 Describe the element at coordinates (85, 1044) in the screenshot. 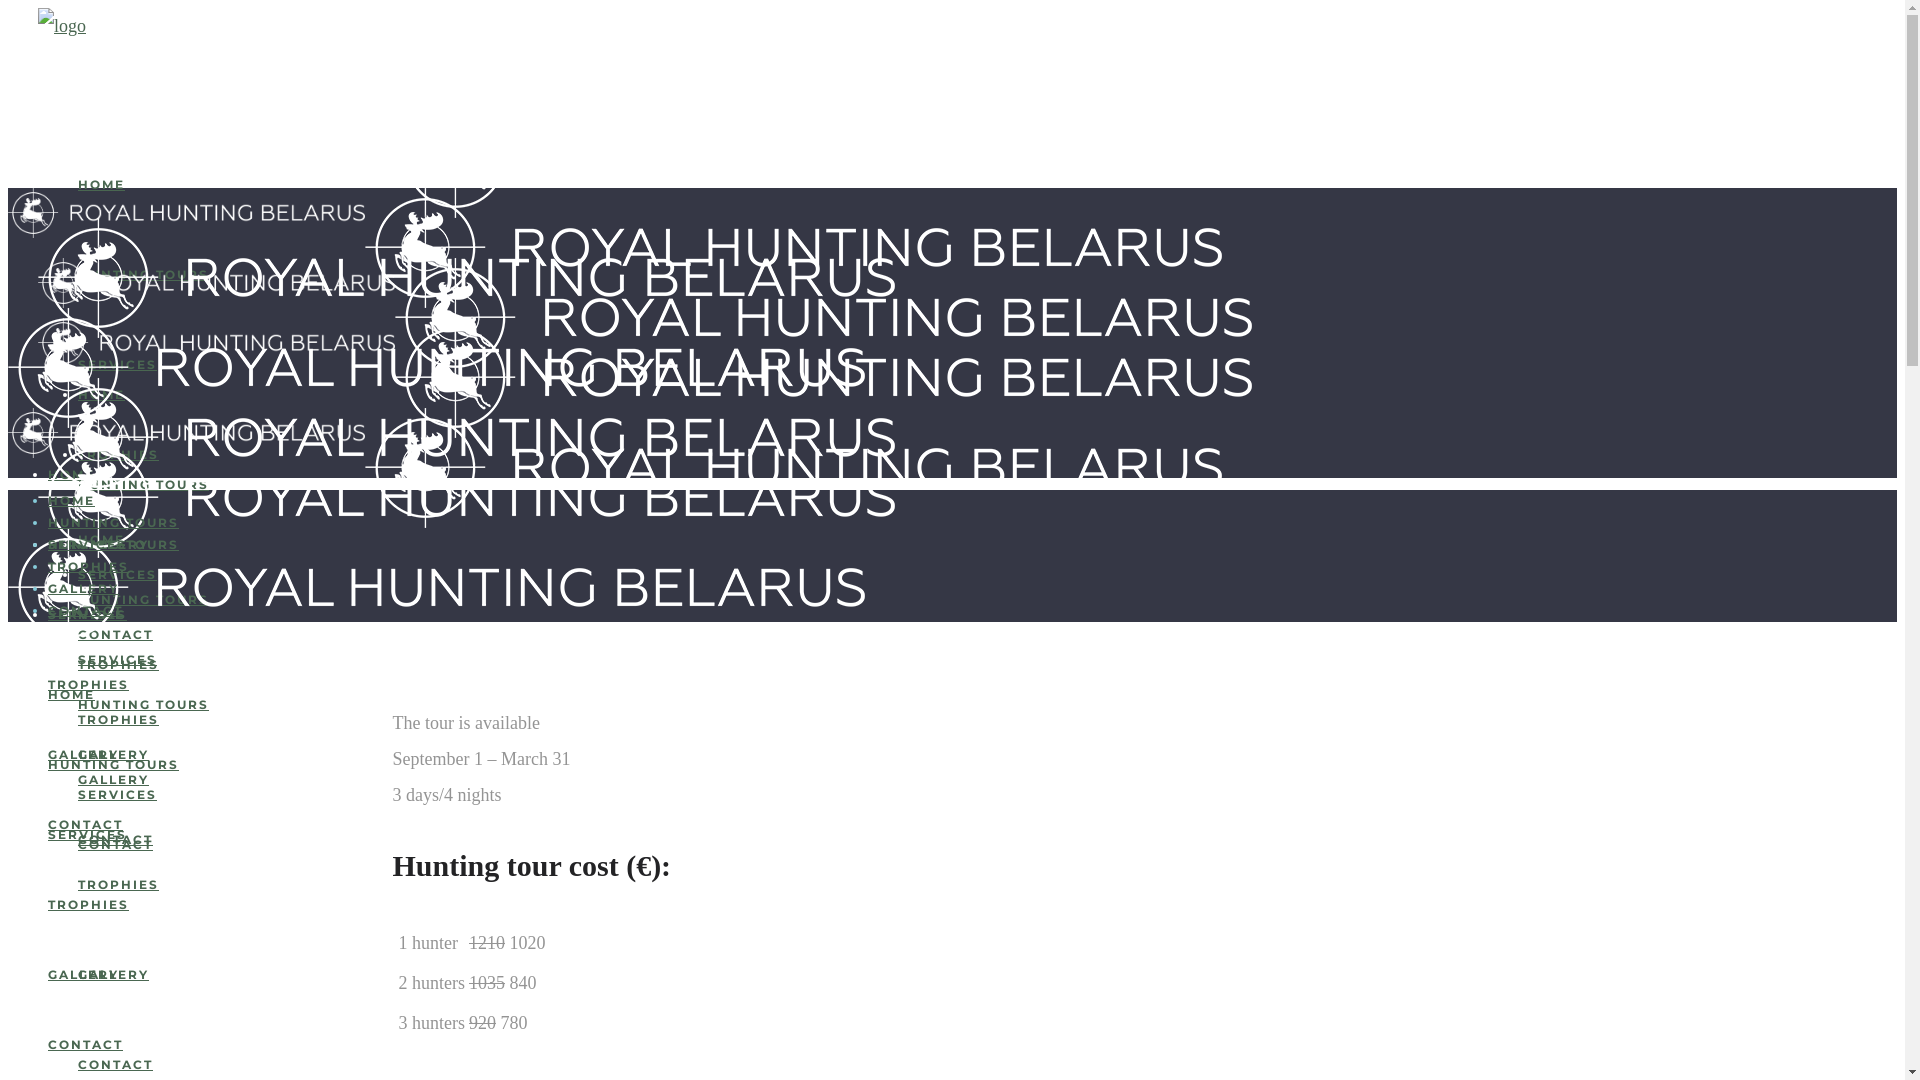

I see `CONTACT` at that location.